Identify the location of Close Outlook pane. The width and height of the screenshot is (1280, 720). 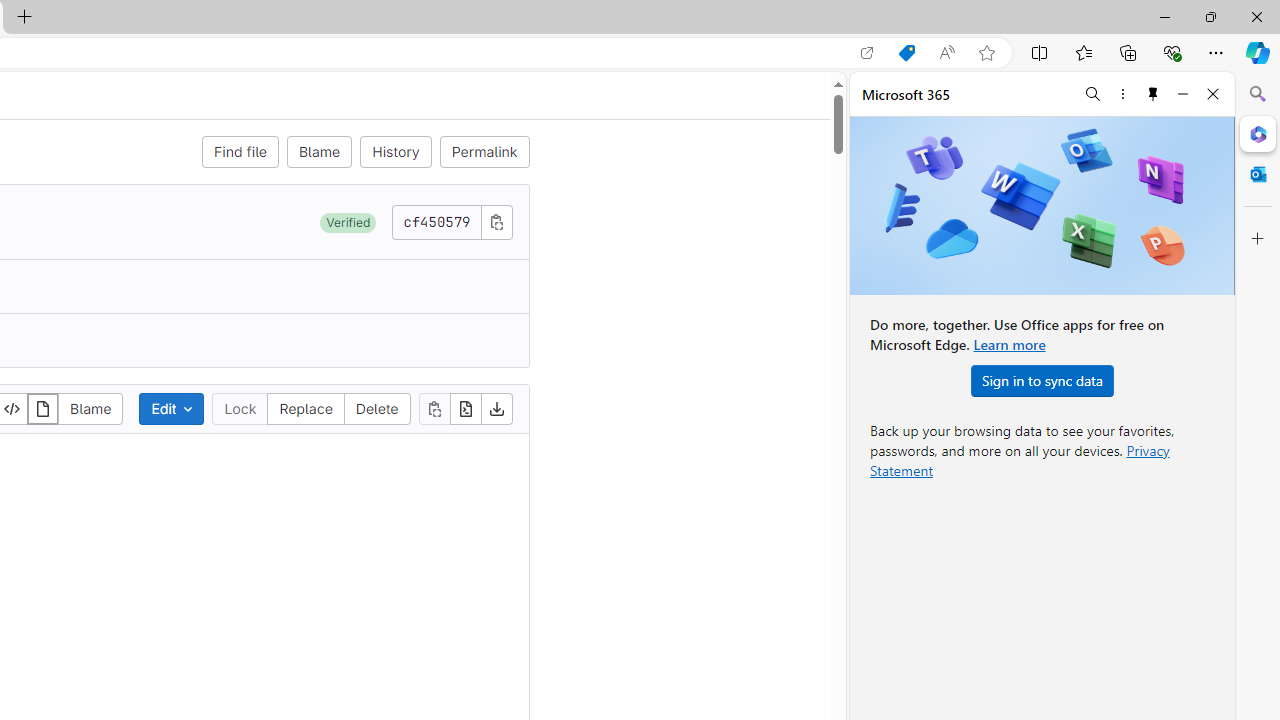
(1258, 174).